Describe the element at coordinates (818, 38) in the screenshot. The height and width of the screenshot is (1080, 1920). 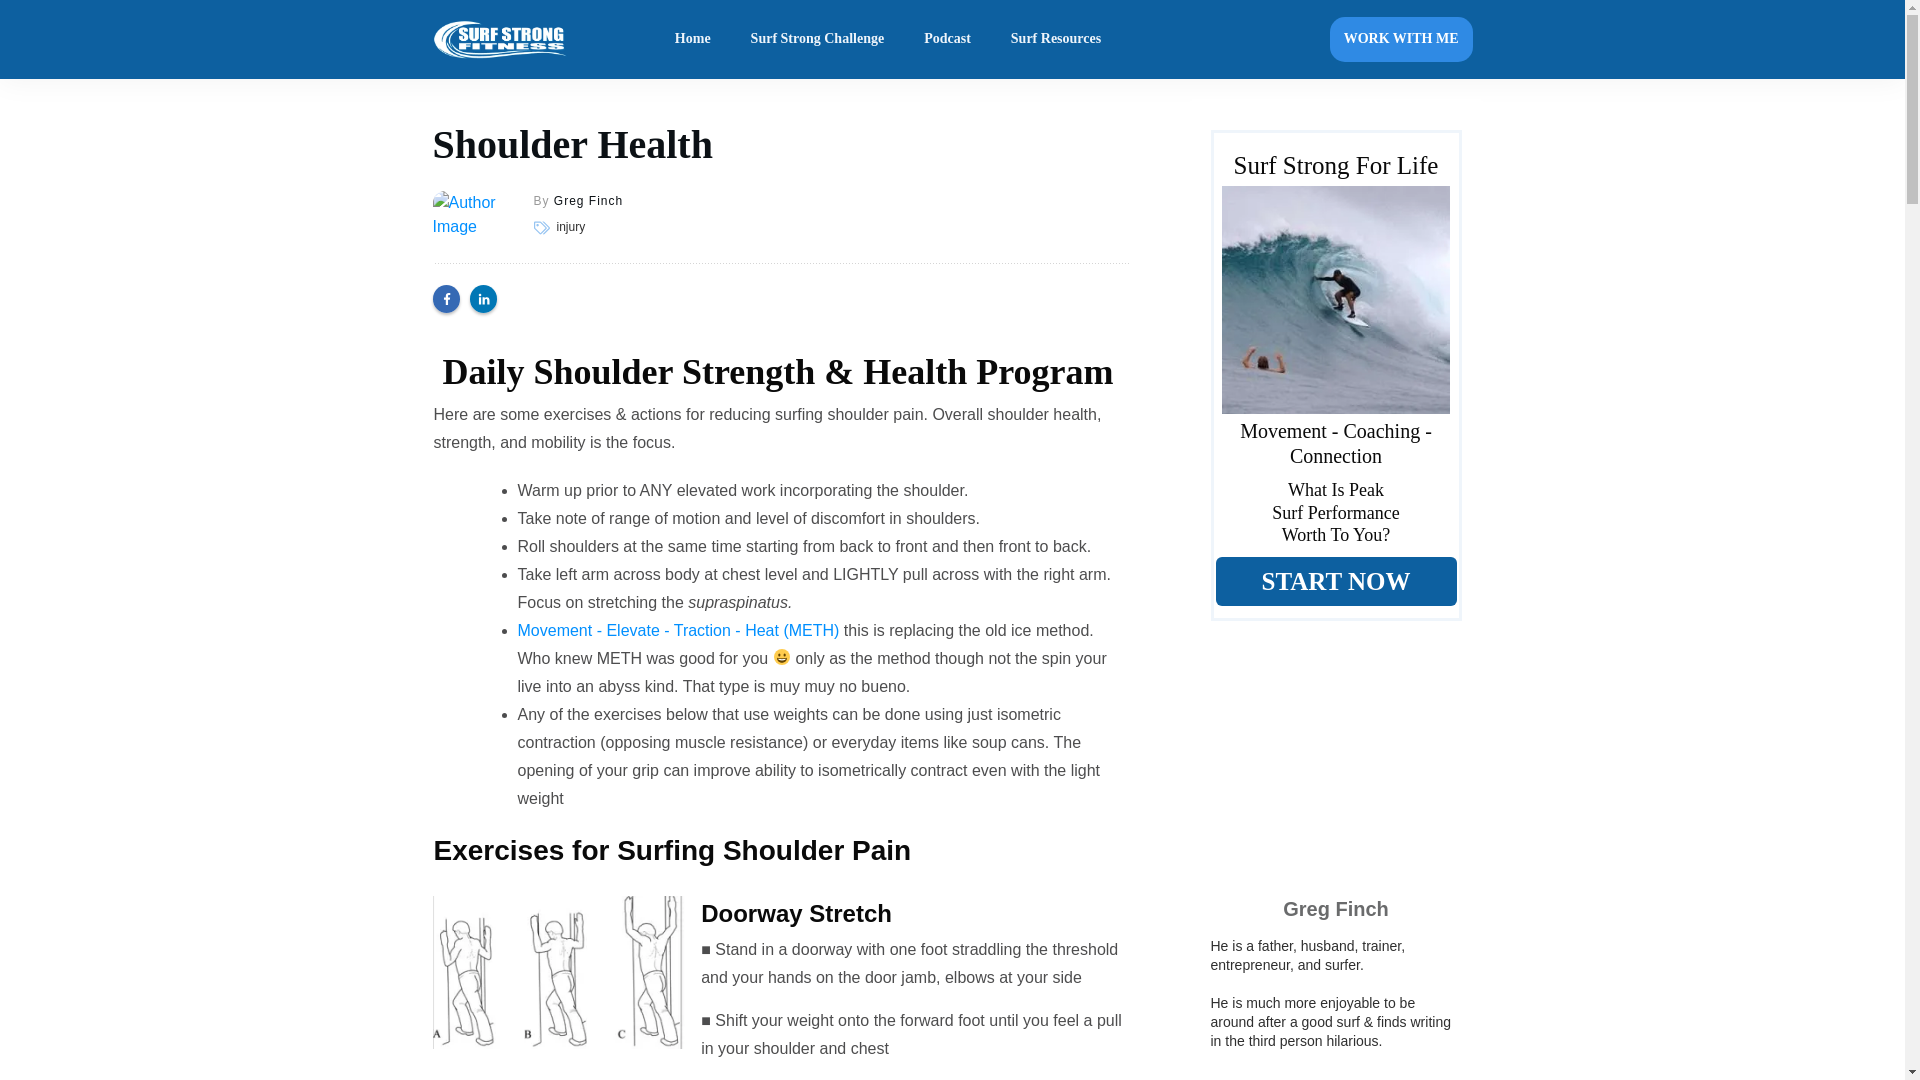
I see `Surf Strong Challenge` at that location.